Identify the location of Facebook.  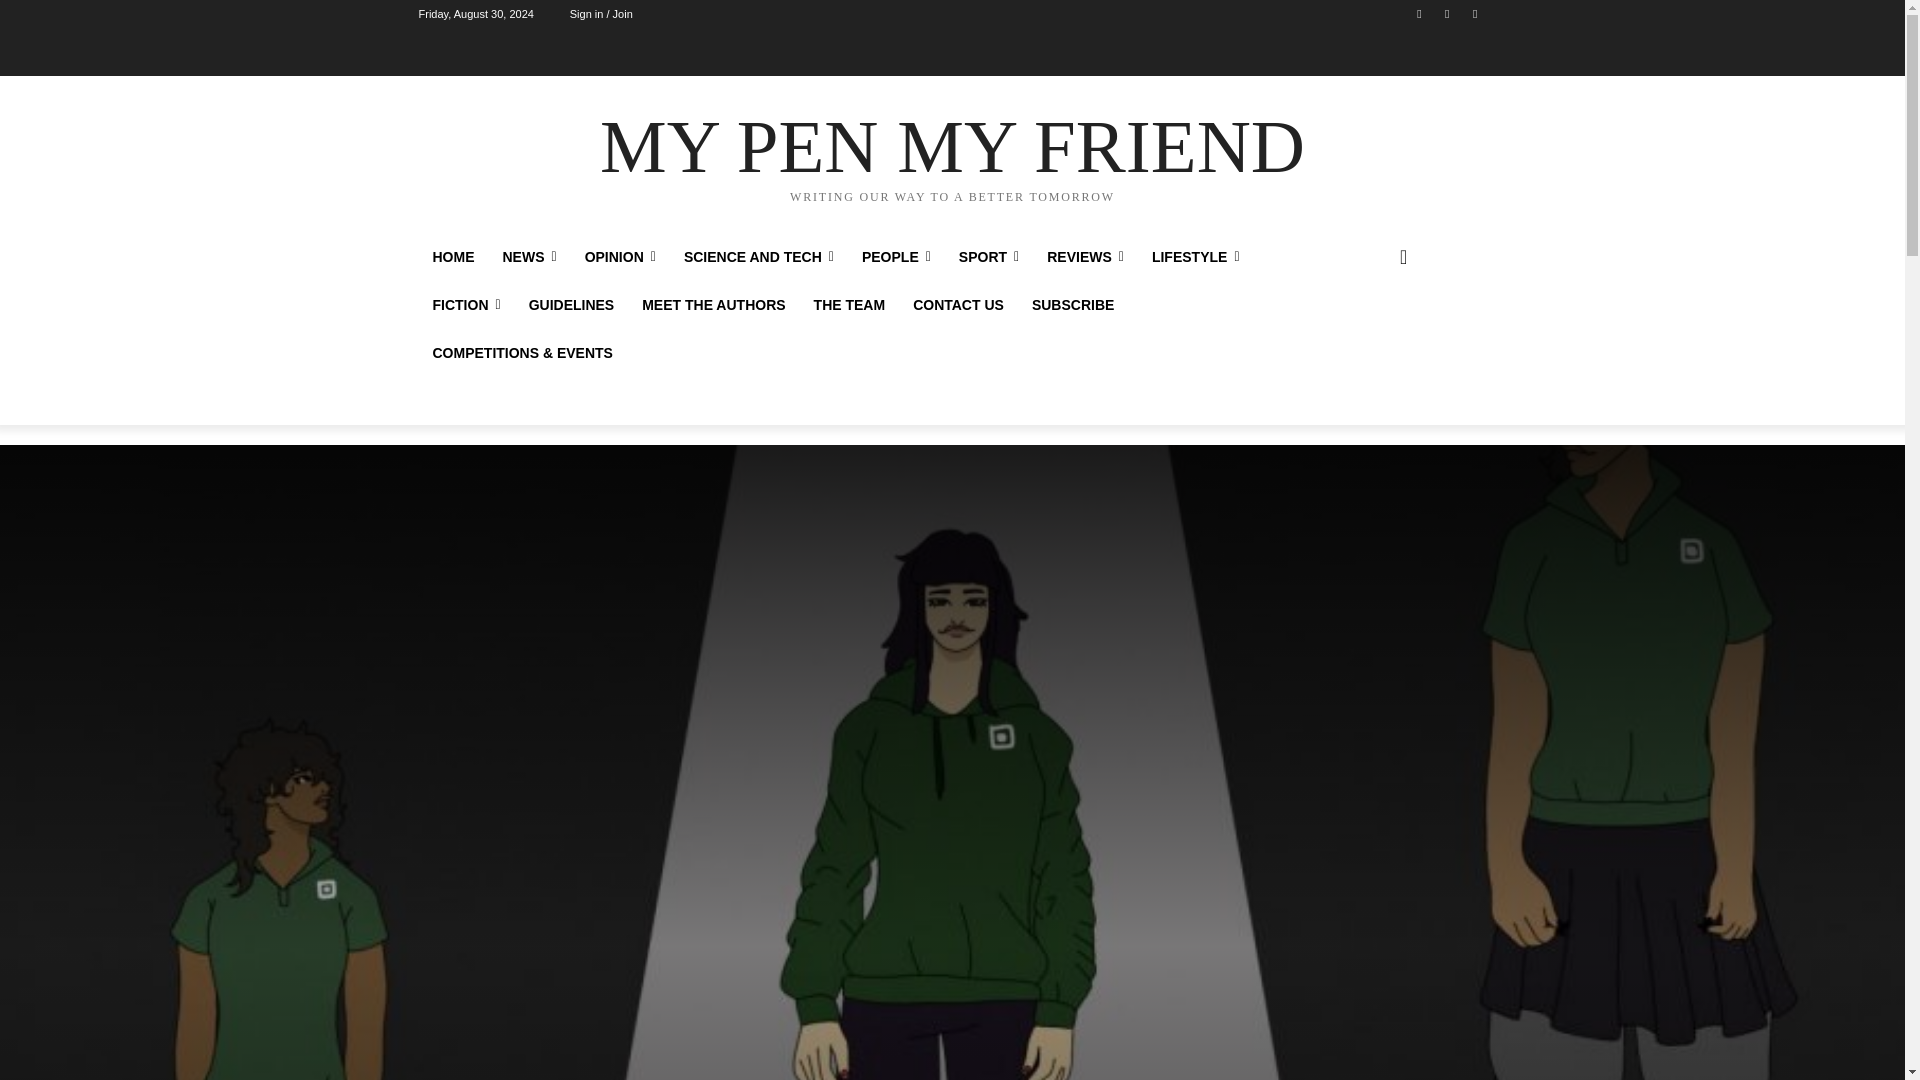
(1418, 13).